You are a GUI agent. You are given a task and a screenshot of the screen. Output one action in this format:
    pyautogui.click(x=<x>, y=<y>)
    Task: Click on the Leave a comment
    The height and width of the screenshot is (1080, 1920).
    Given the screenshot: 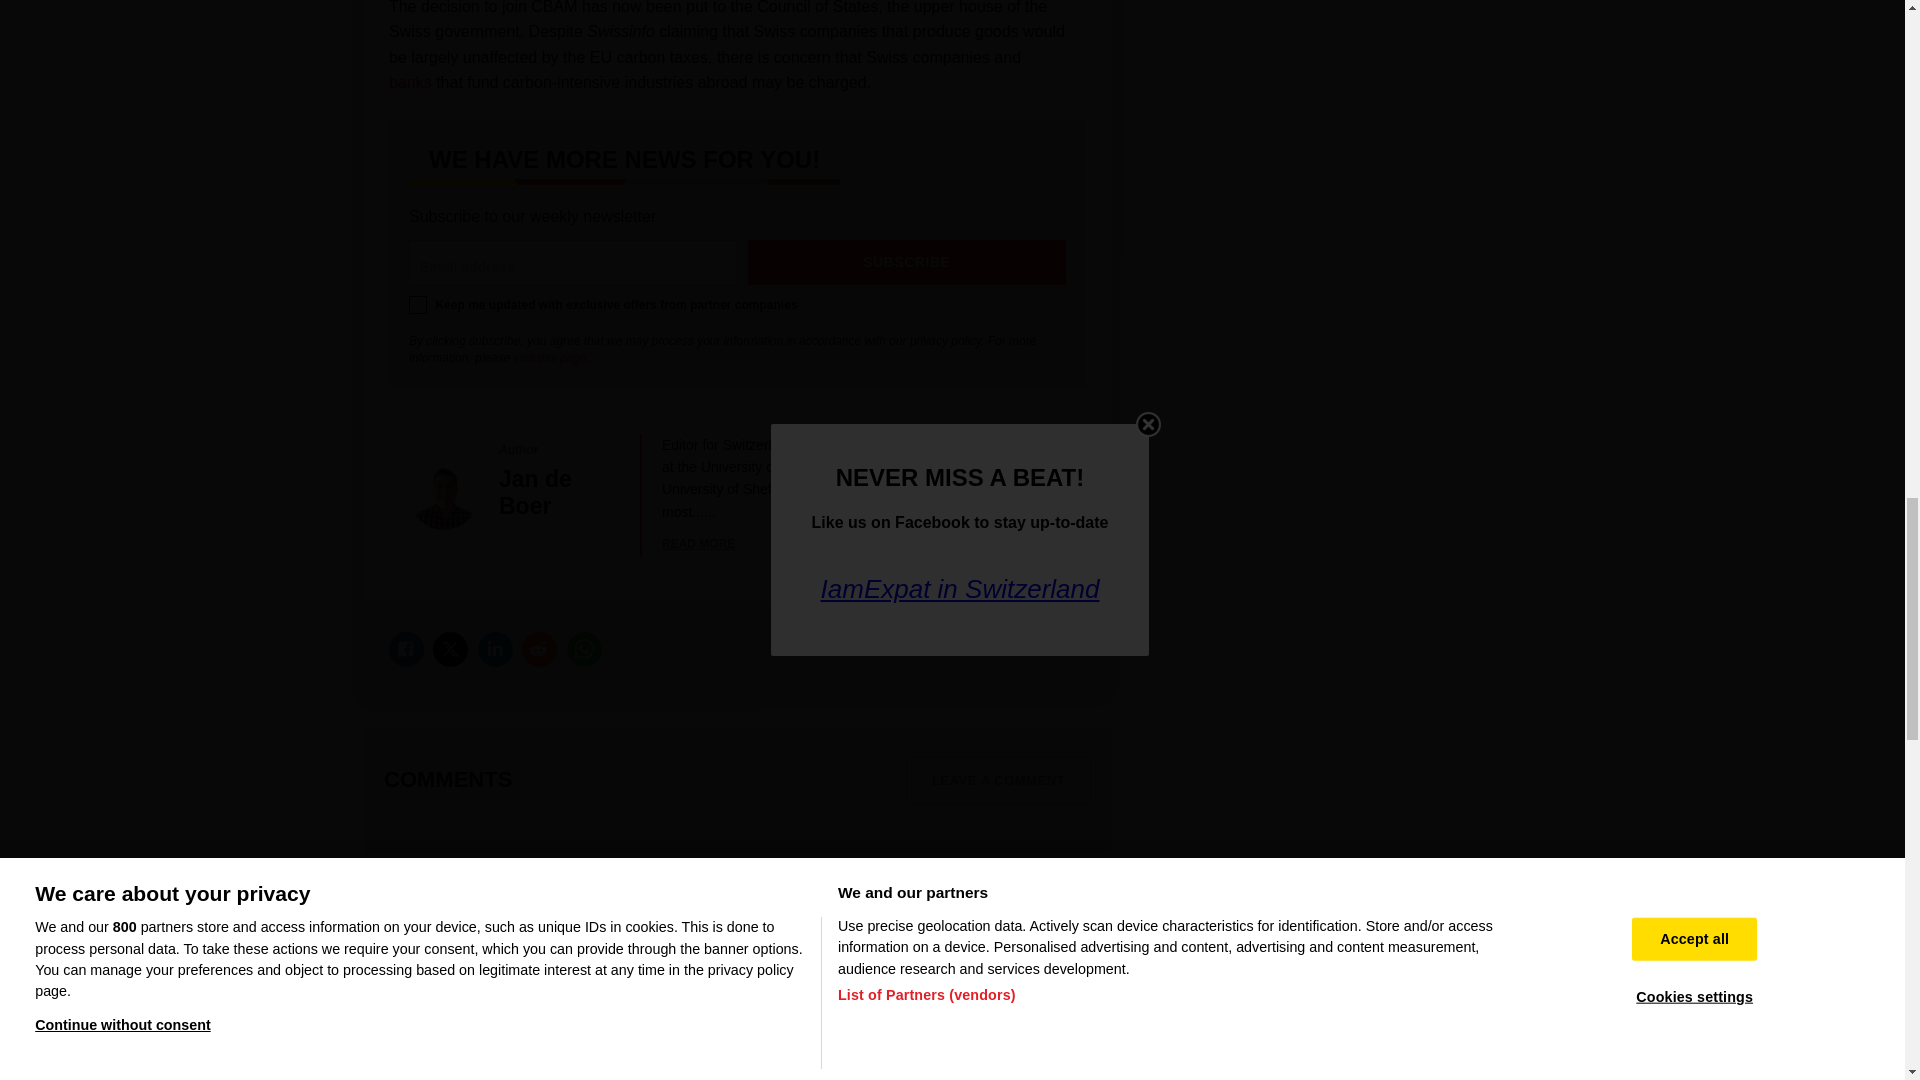 What is the action you would take?
    pyautogui.click(x=998, y=780)
    